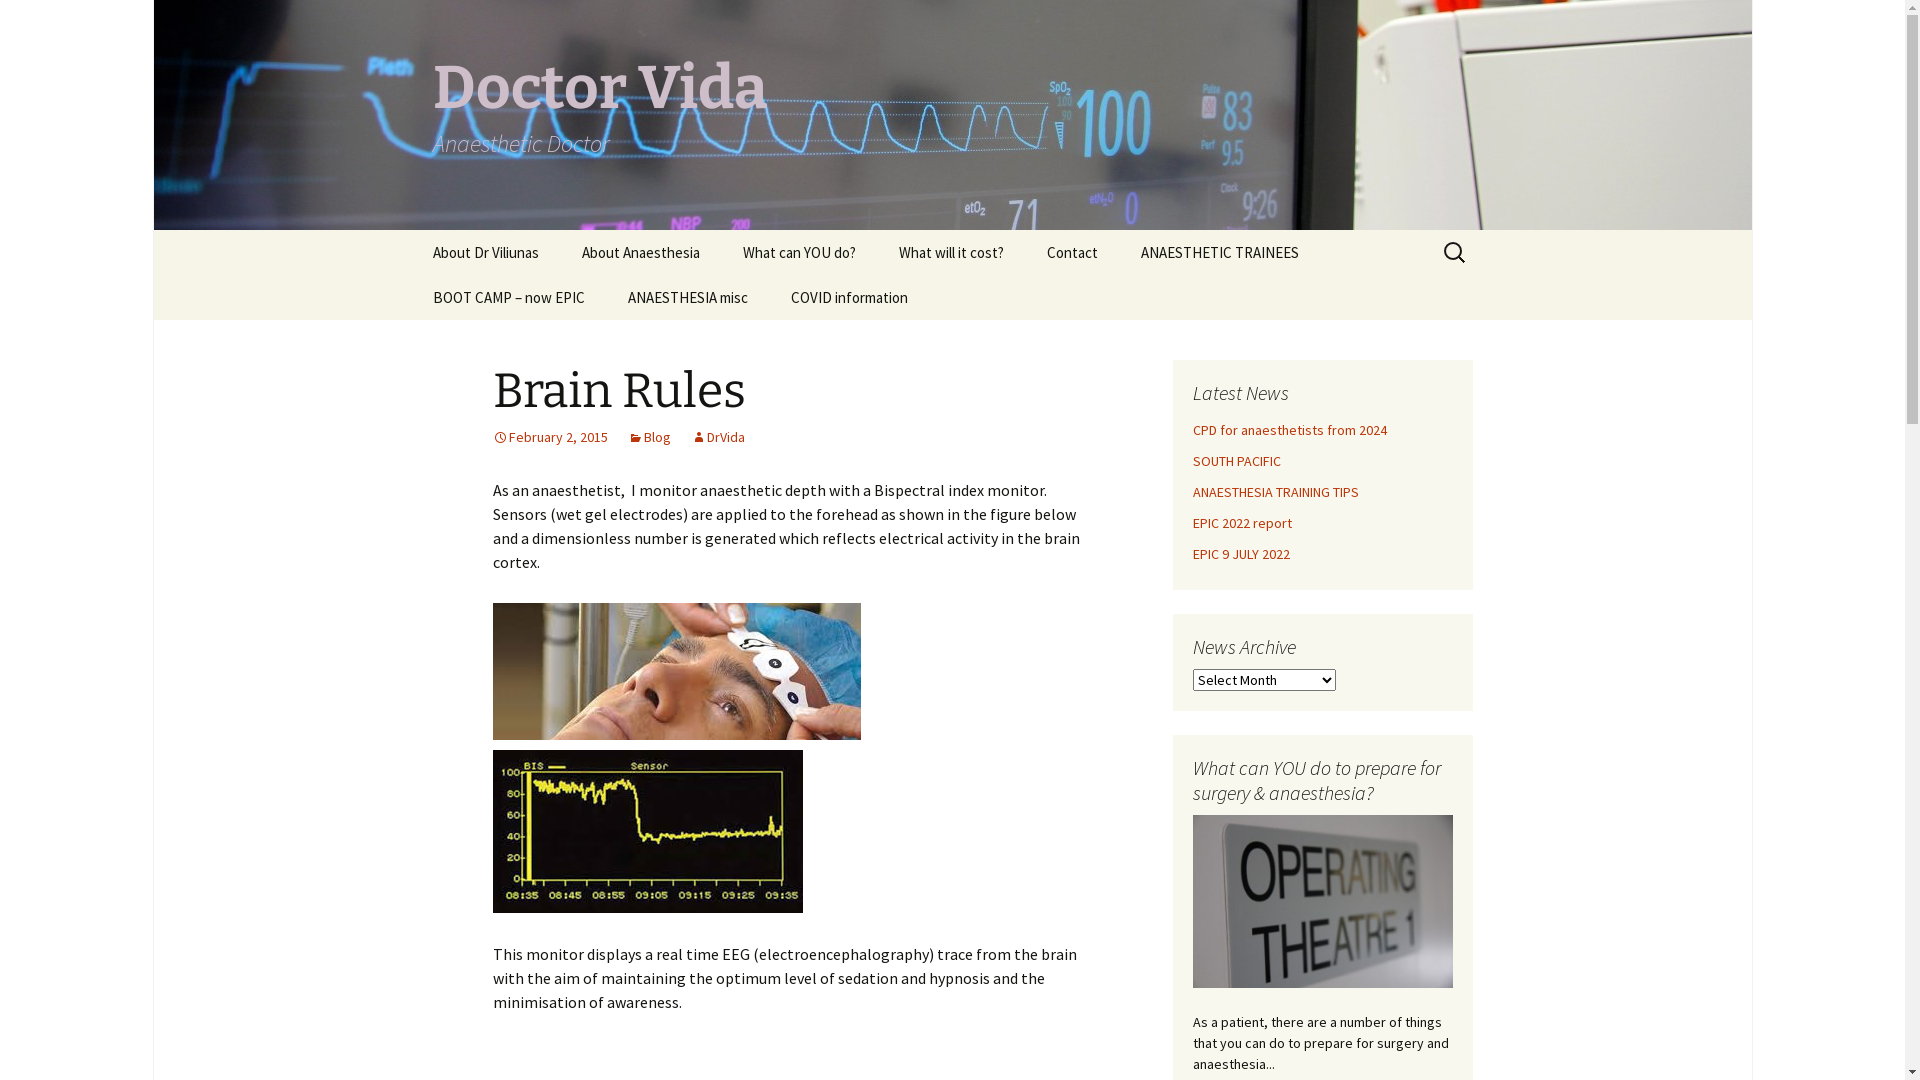 This screenshot has height=1080, width=1920. I want to click on February 2, 2015, so click(549, 437).